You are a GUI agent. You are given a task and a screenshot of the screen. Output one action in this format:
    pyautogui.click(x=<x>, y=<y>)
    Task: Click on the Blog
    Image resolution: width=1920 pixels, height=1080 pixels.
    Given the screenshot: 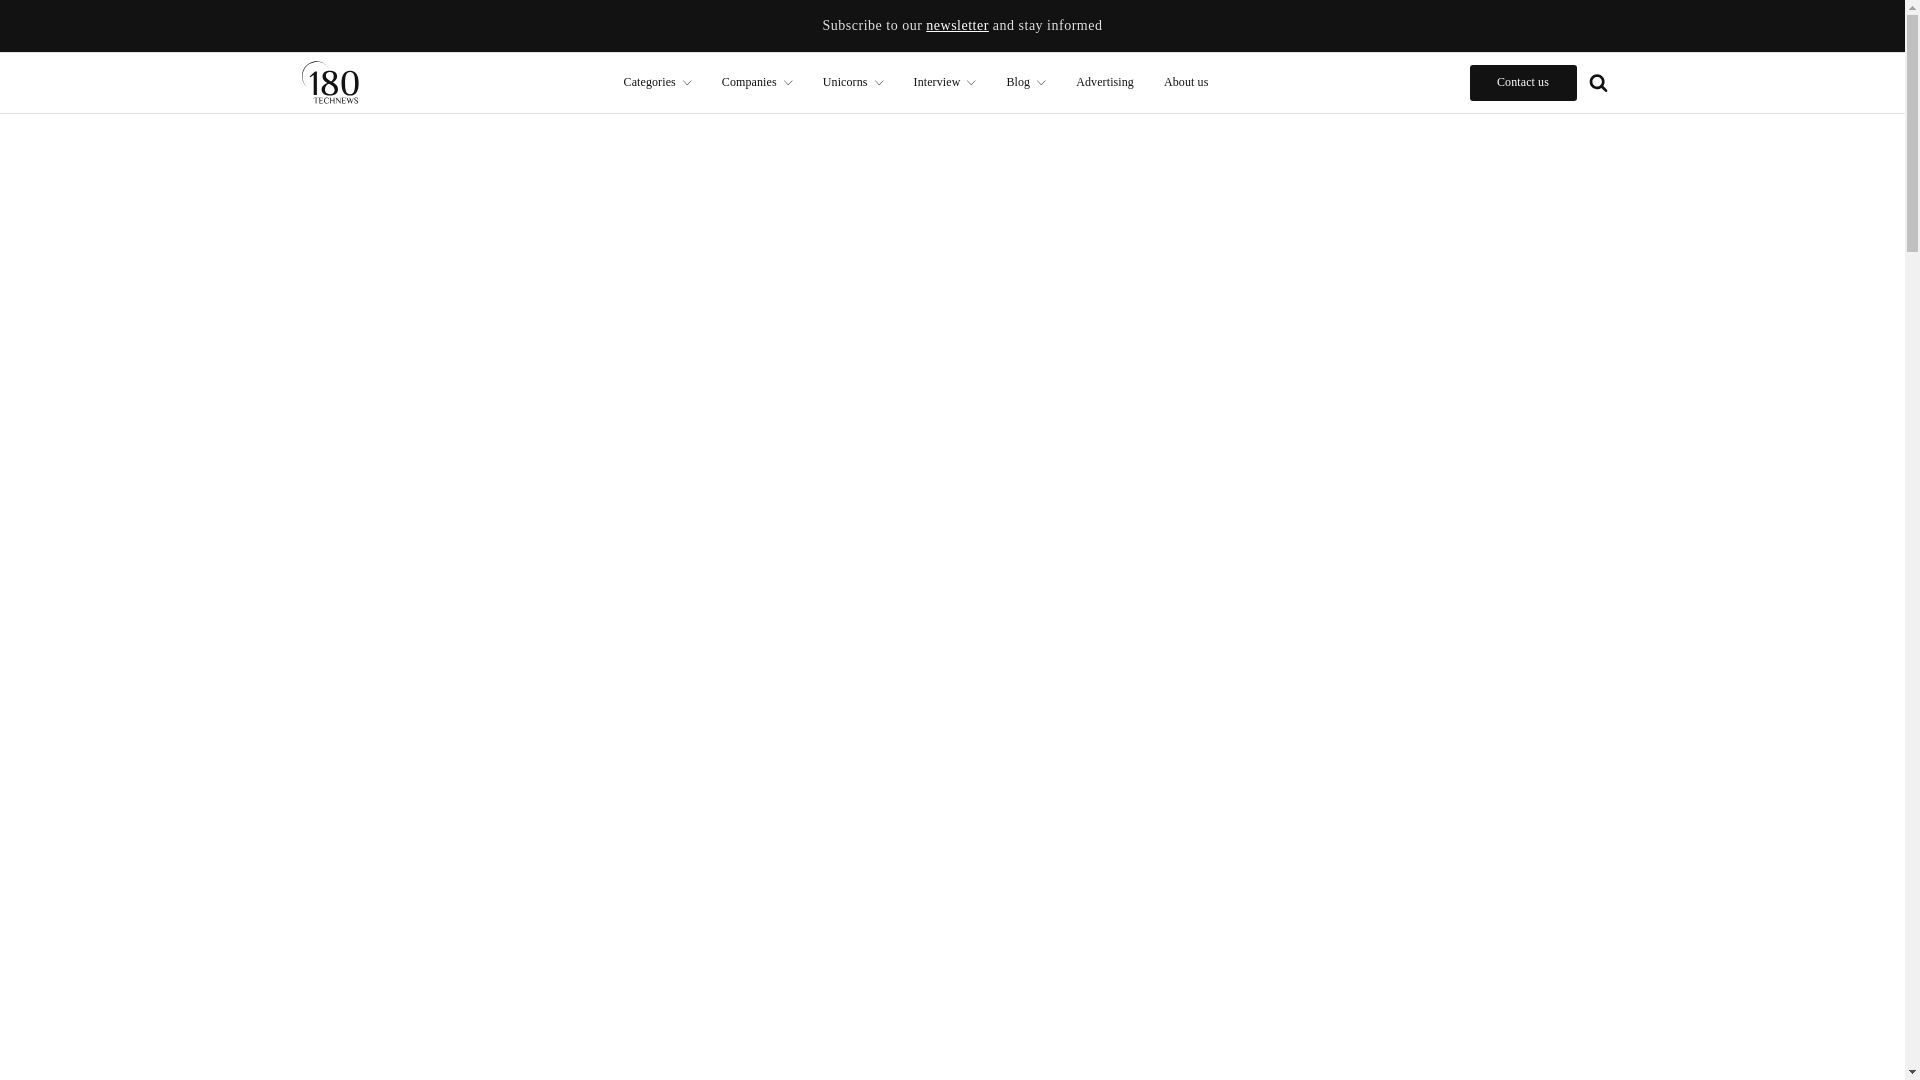 What is the action you would take?
    pyautogui.click(x=1026, y=82)
    